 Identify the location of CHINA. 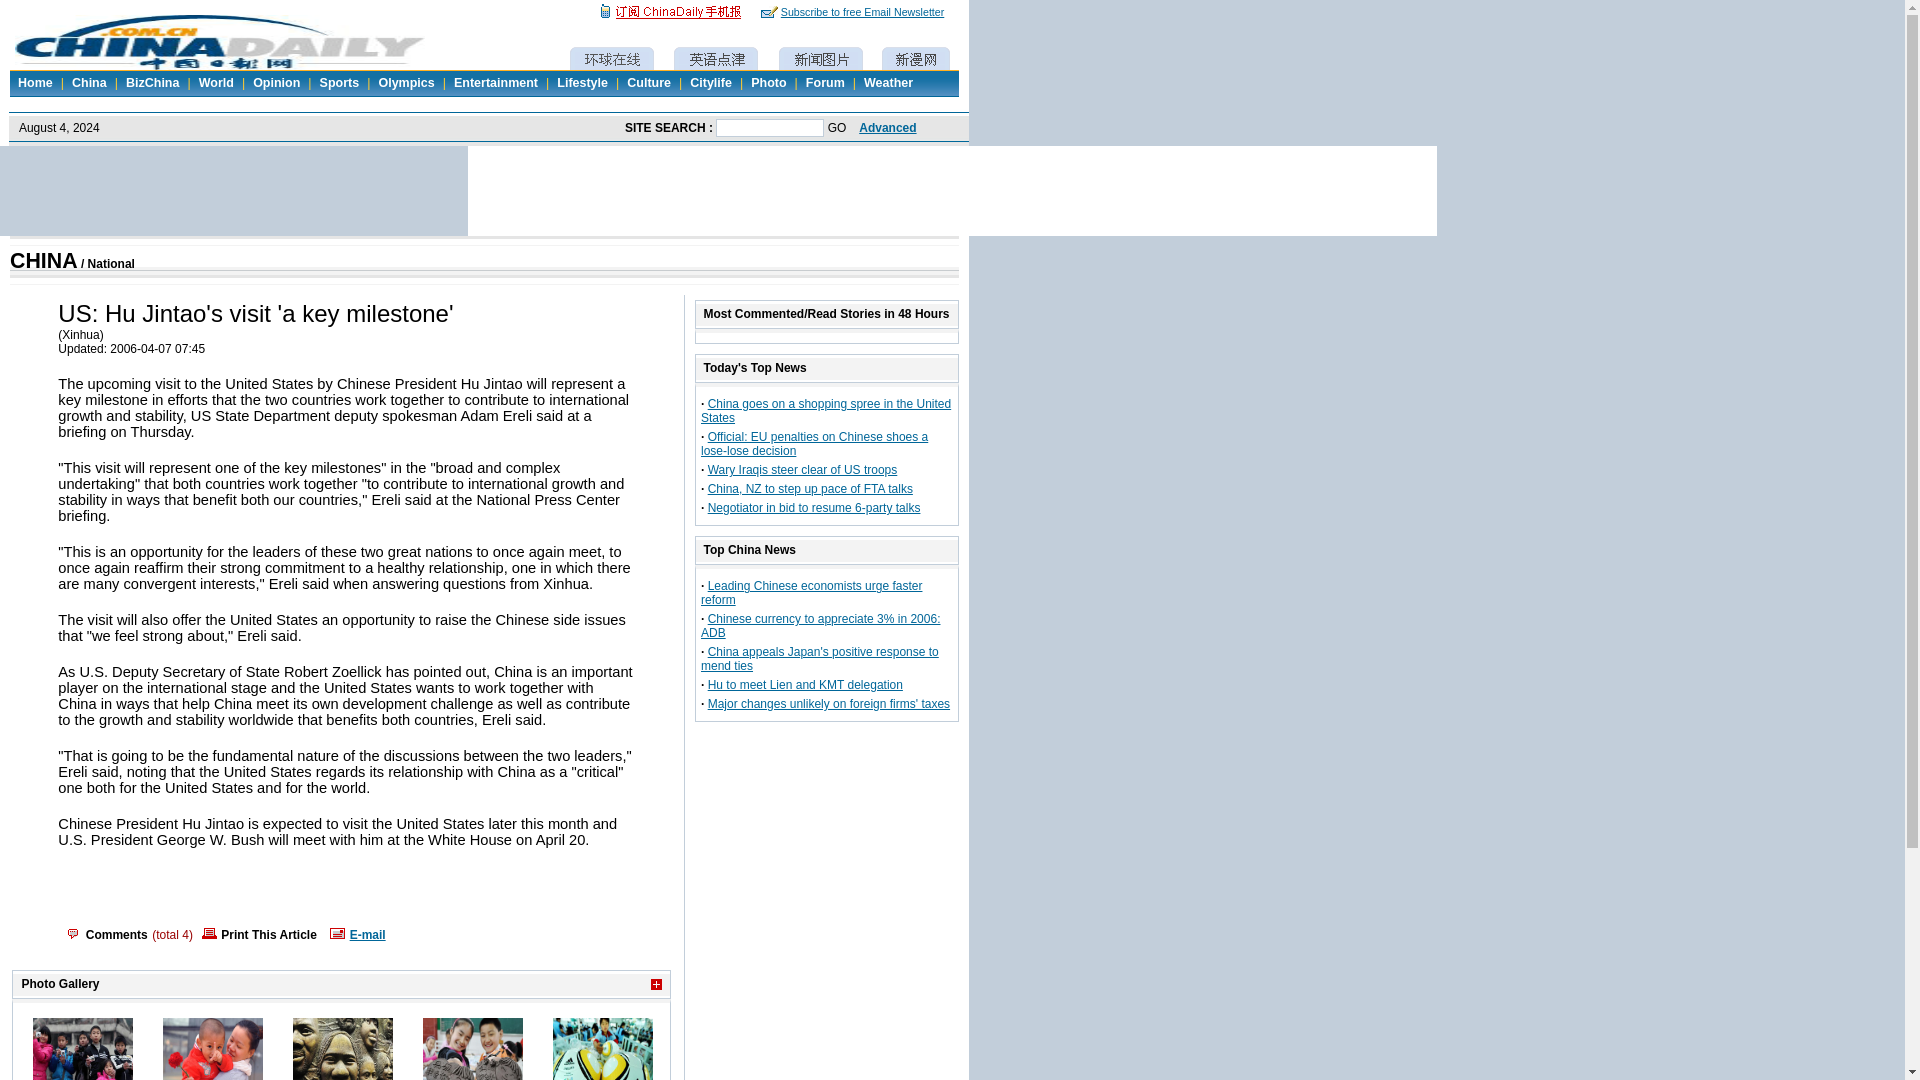
(44, 261).